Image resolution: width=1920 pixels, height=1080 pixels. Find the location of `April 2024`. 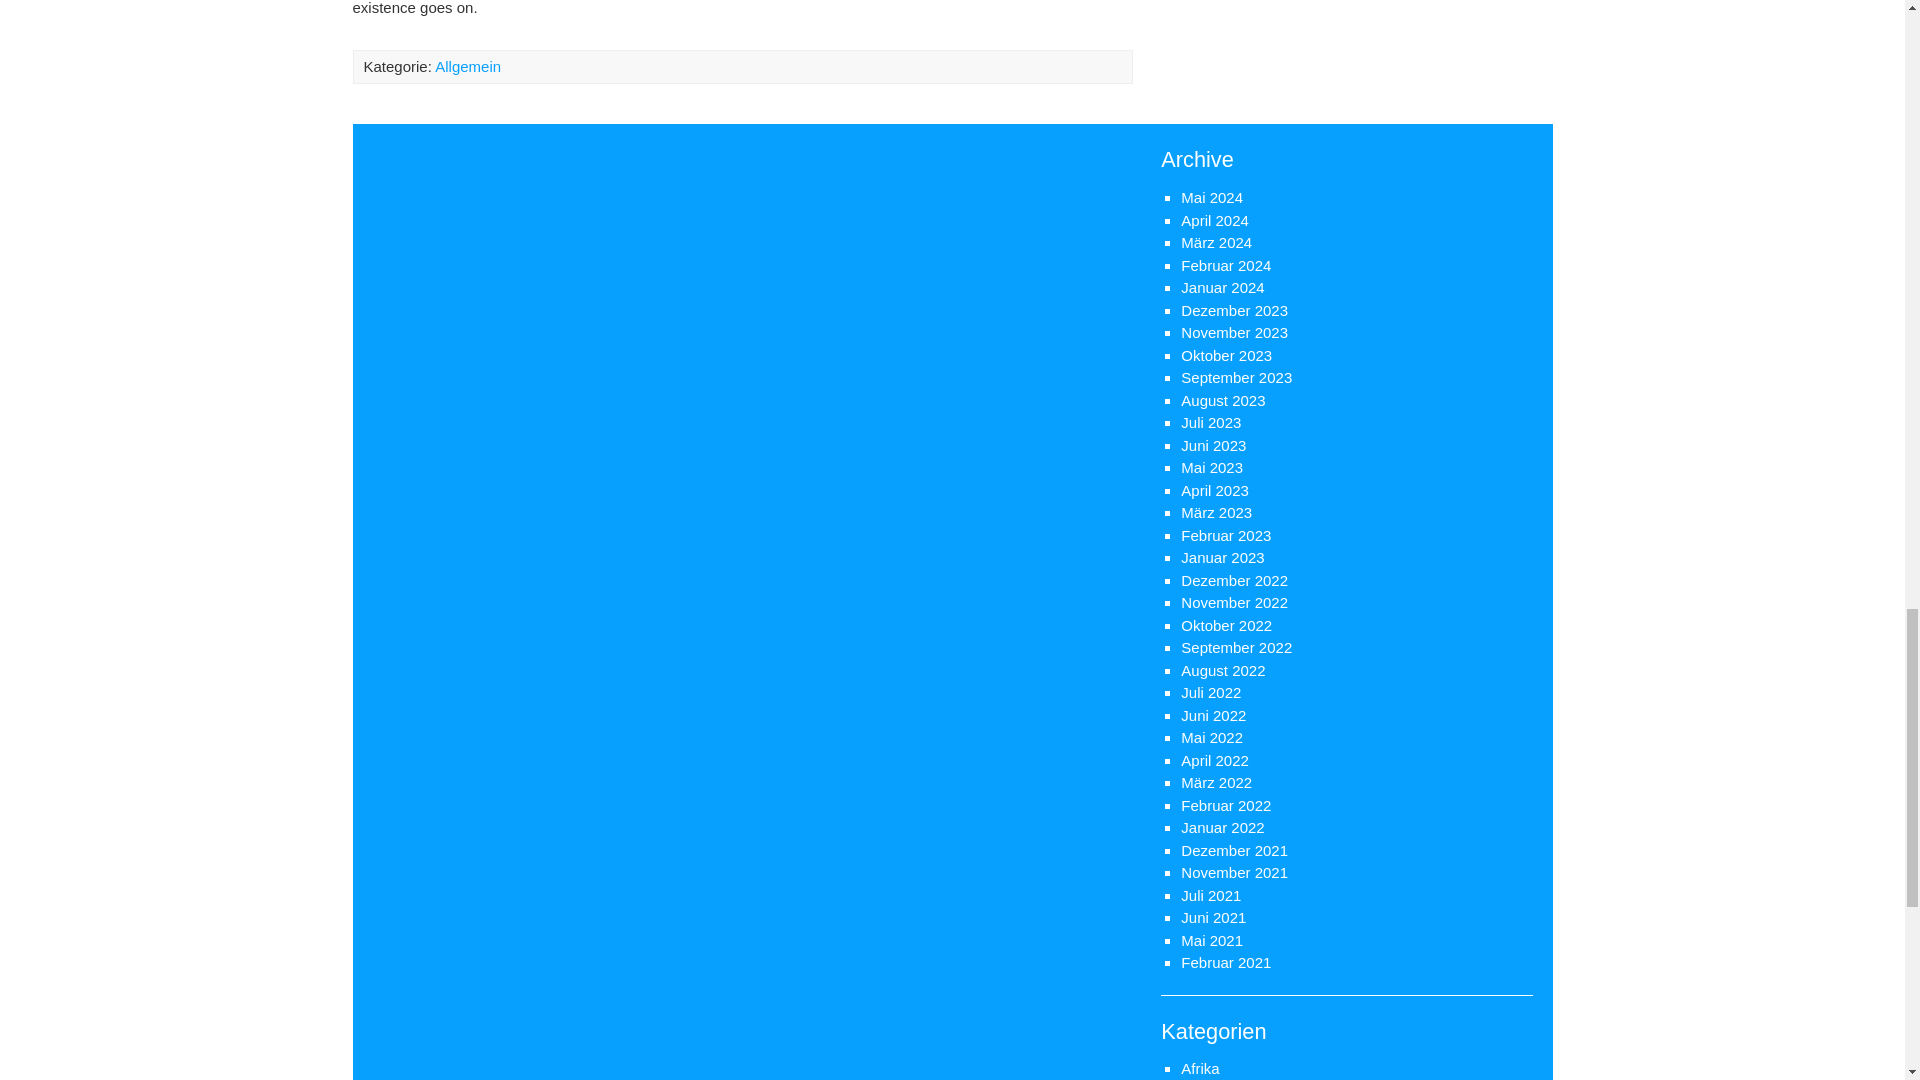

April 2024 is located at coordinates (1214, 220).